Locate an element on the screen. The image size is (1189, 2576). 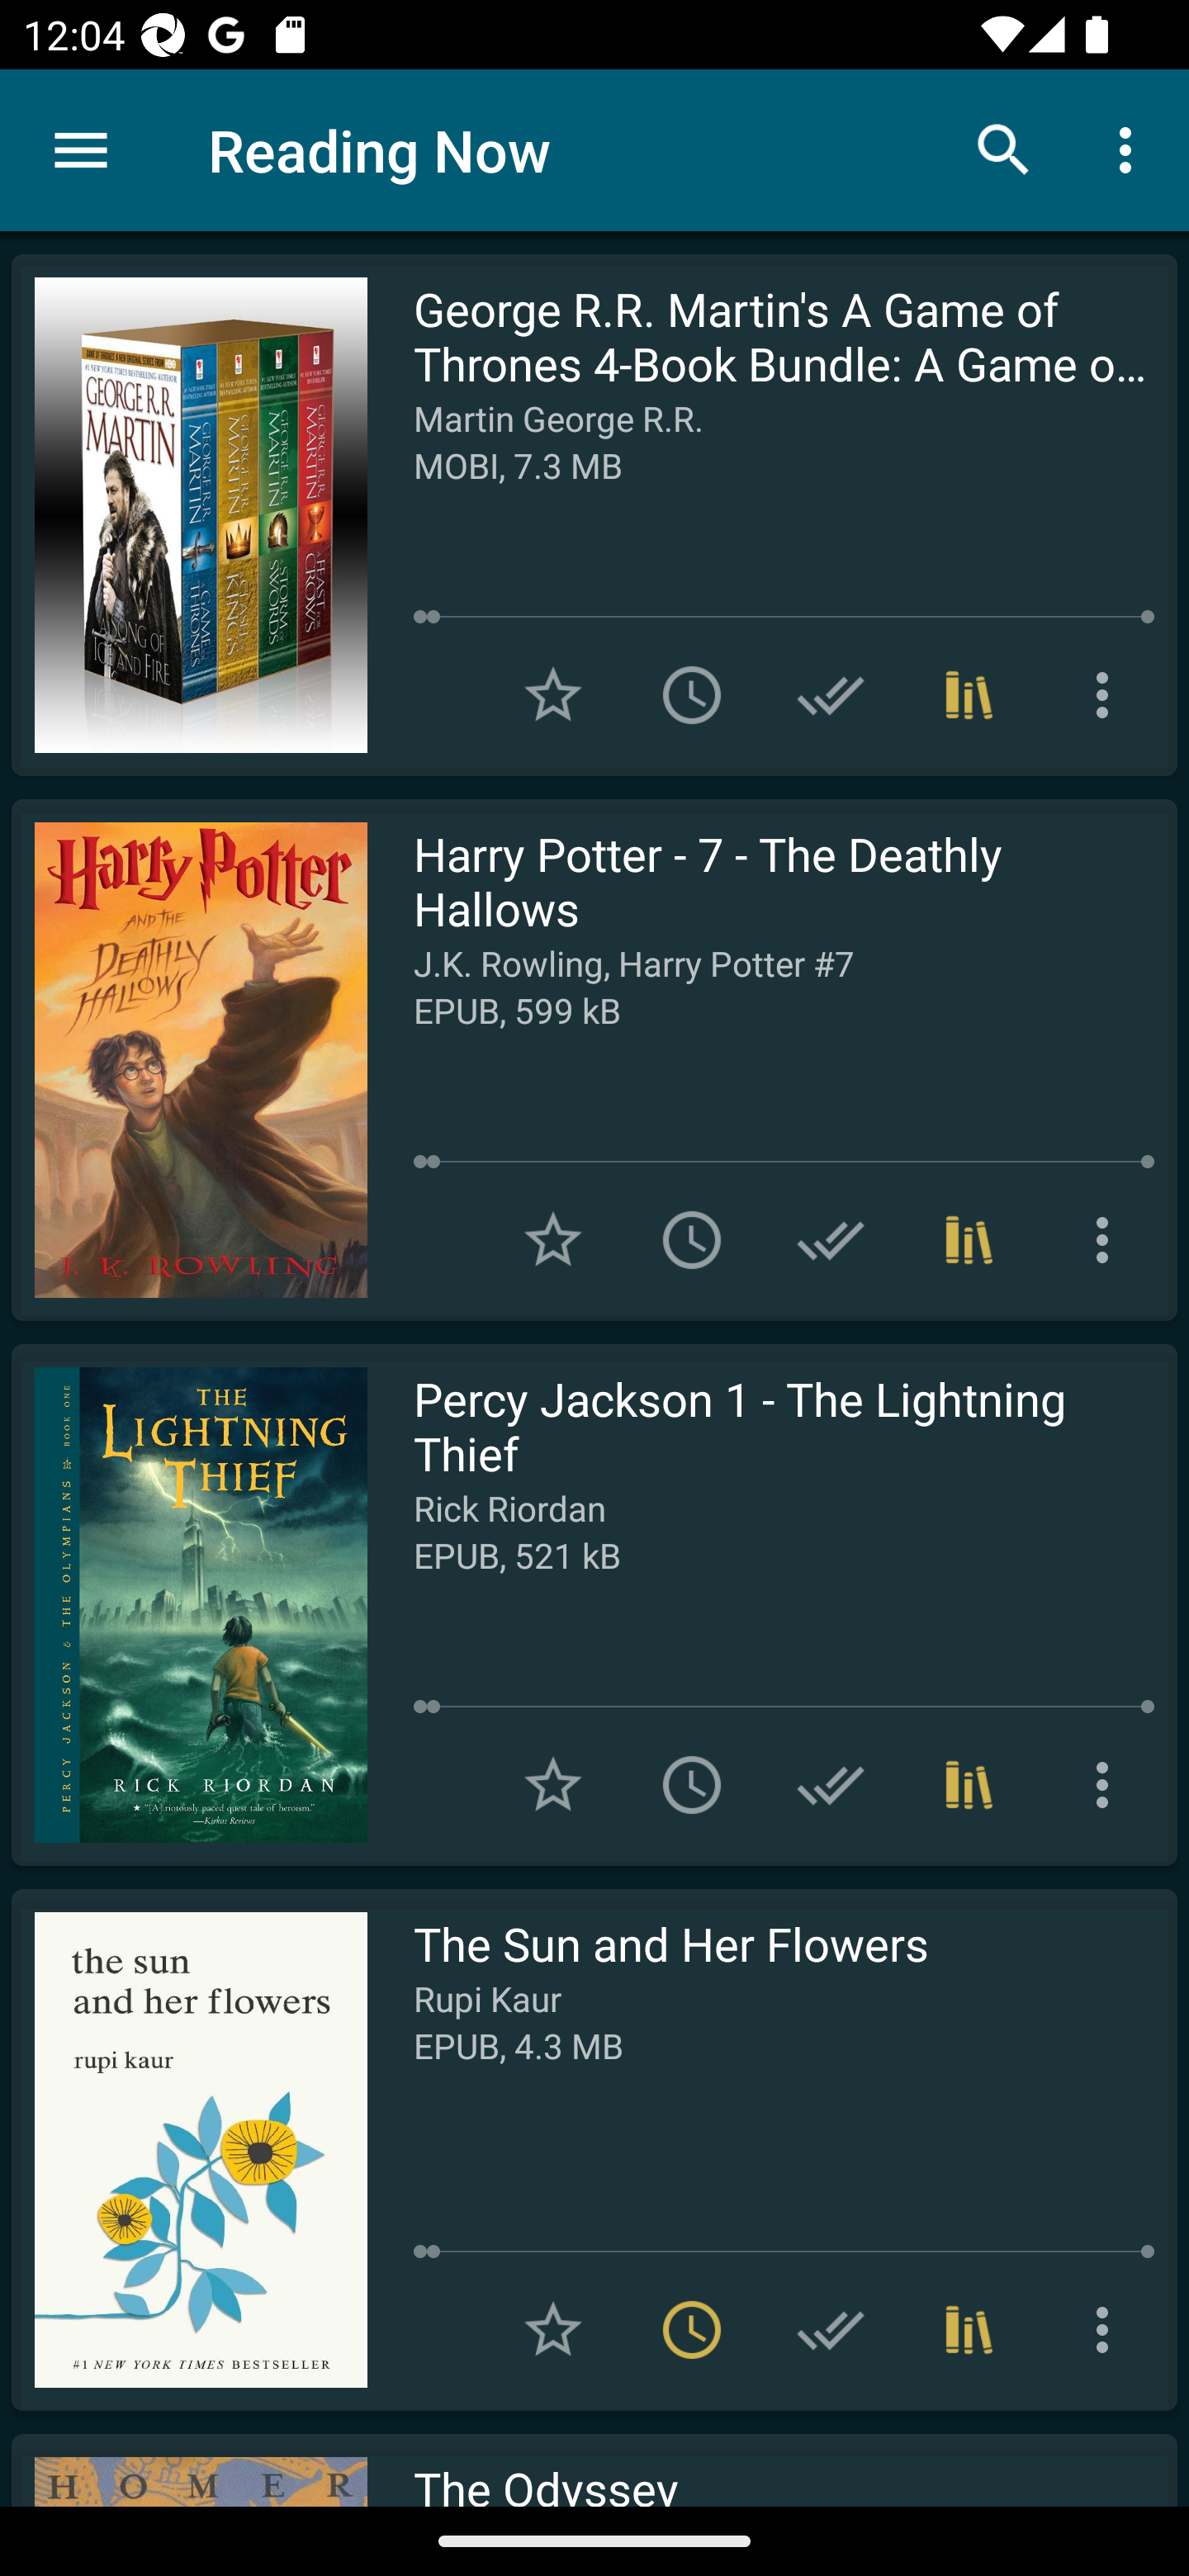
More options is located at coordinates (1108, 1238).